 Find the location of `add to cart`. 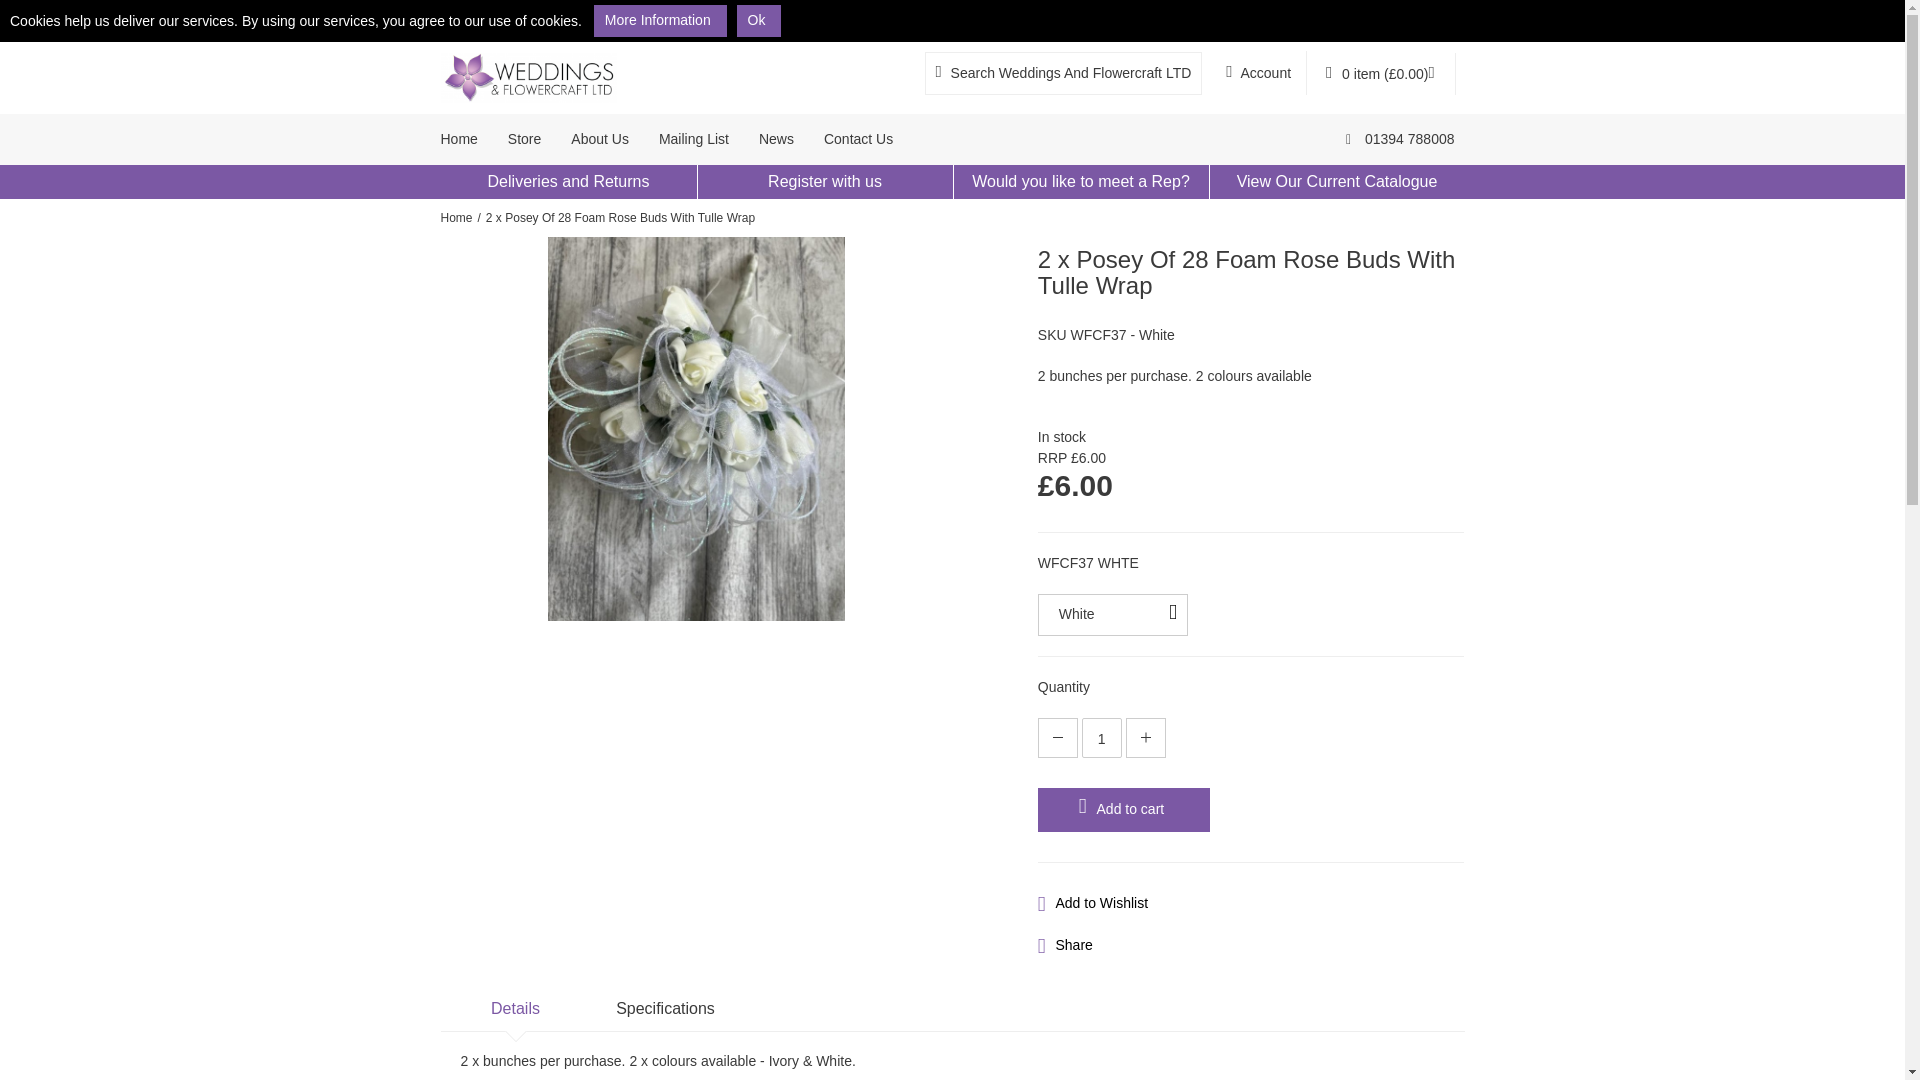

add to cart is located at coordinates (1124, 810).